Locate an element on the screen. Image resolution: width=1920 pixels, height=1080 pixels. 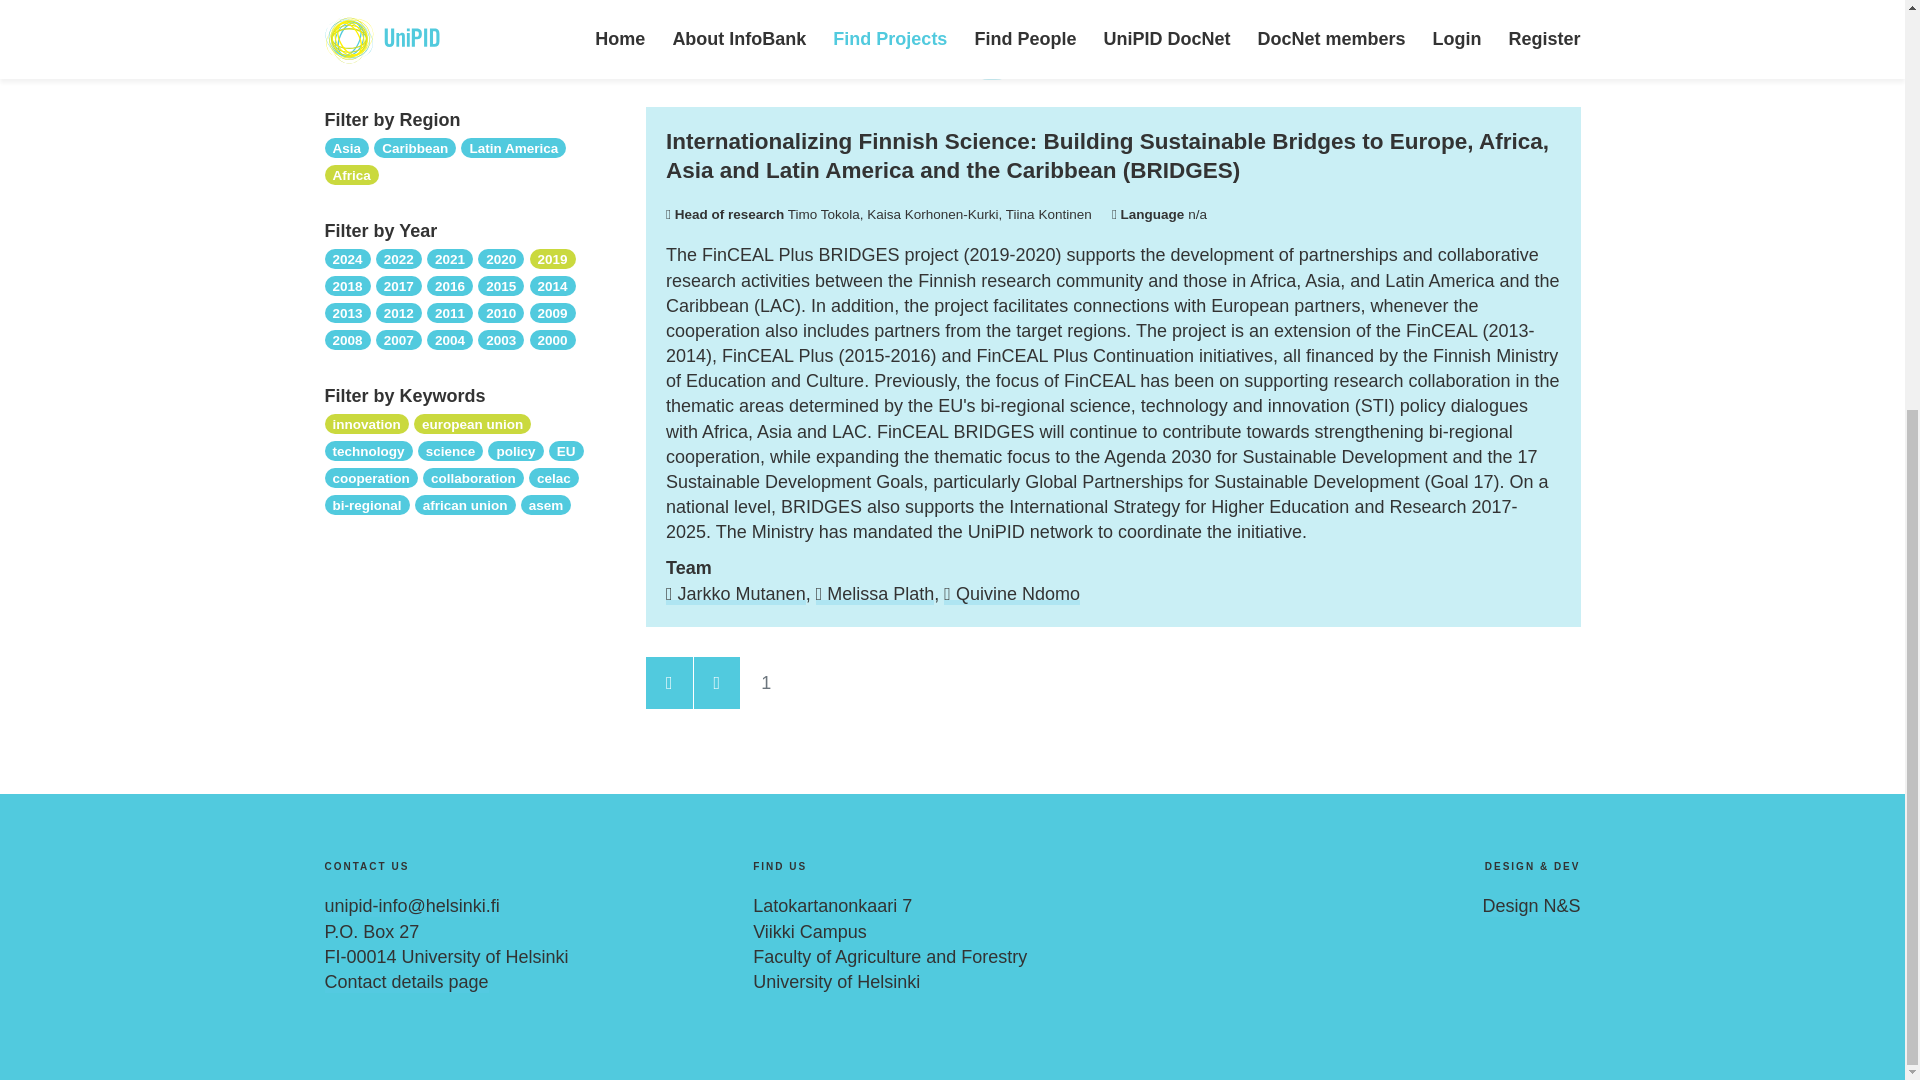
2011 is located at coordinates (449, 312).